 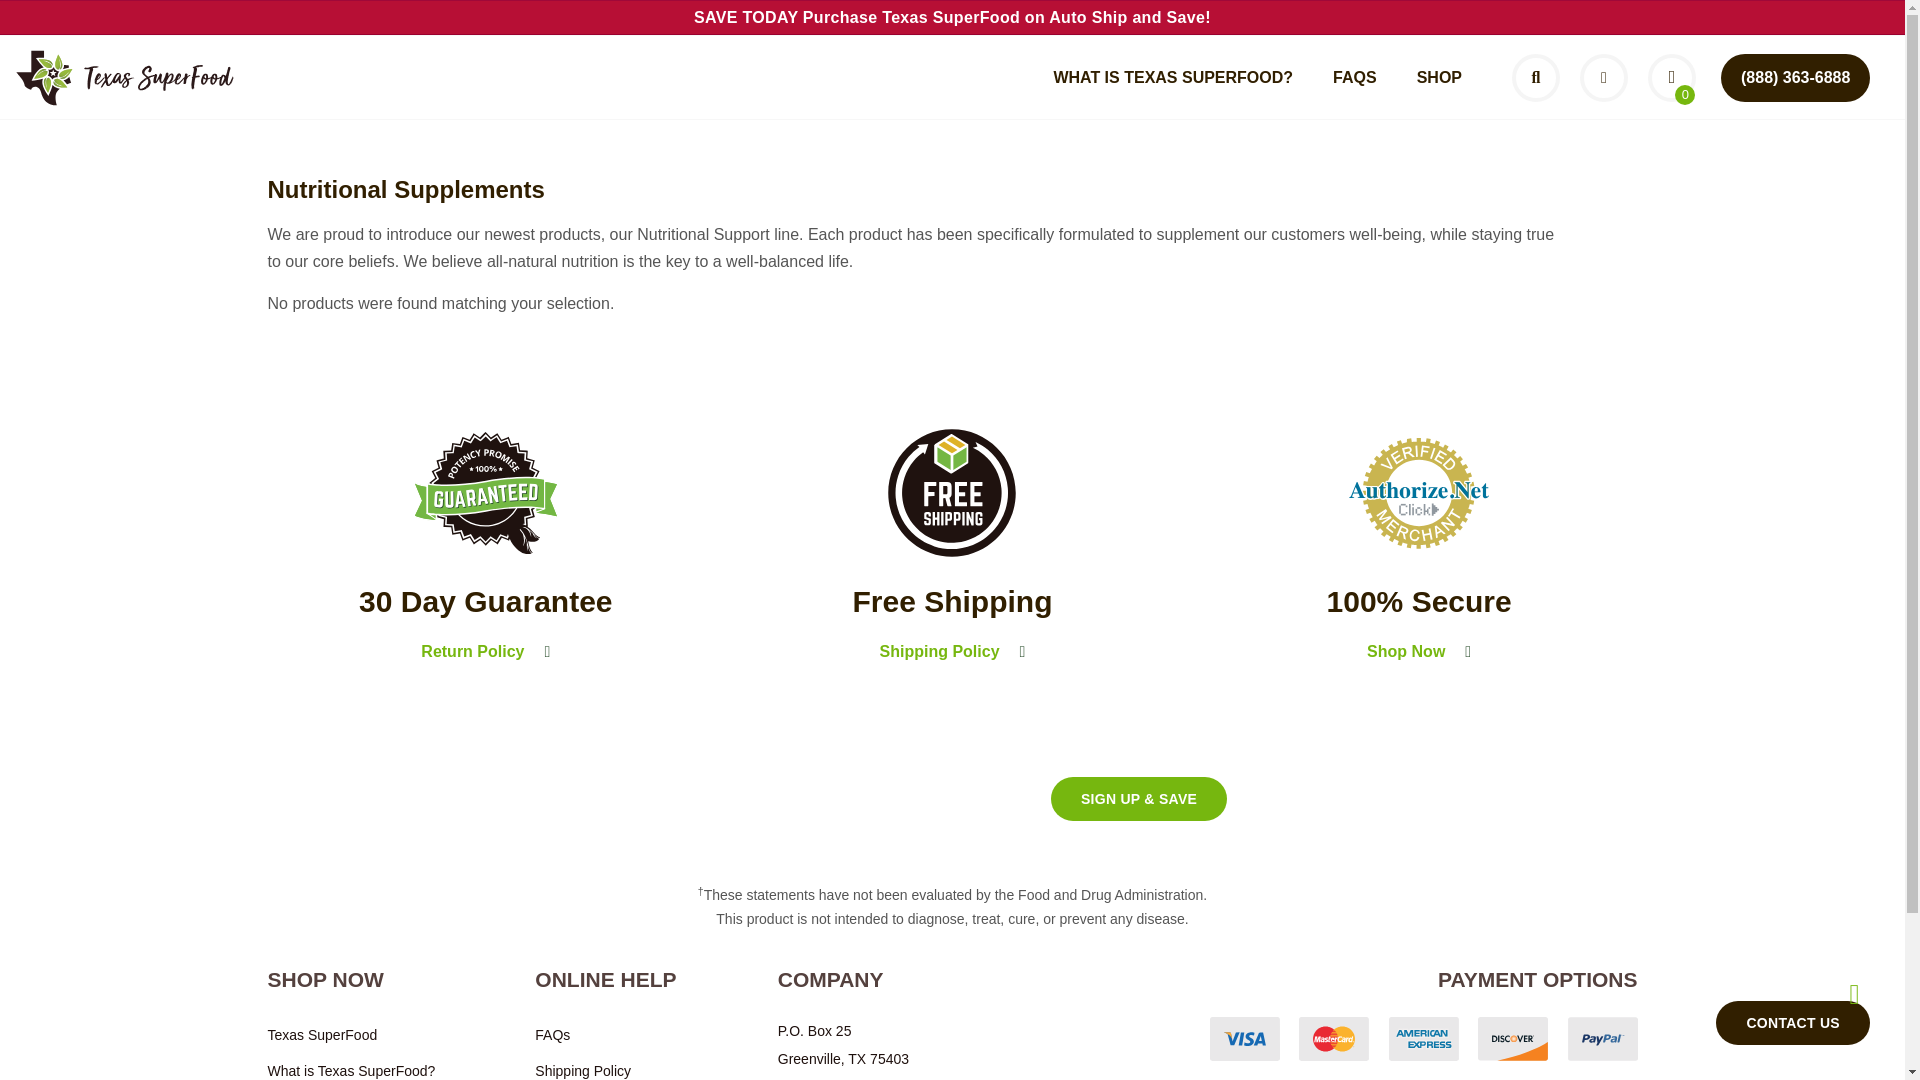 What do you see at coordinates (352, 1035) in the screenshot?
I see `Texas SuperFood` at bounding box center [352, 1035].